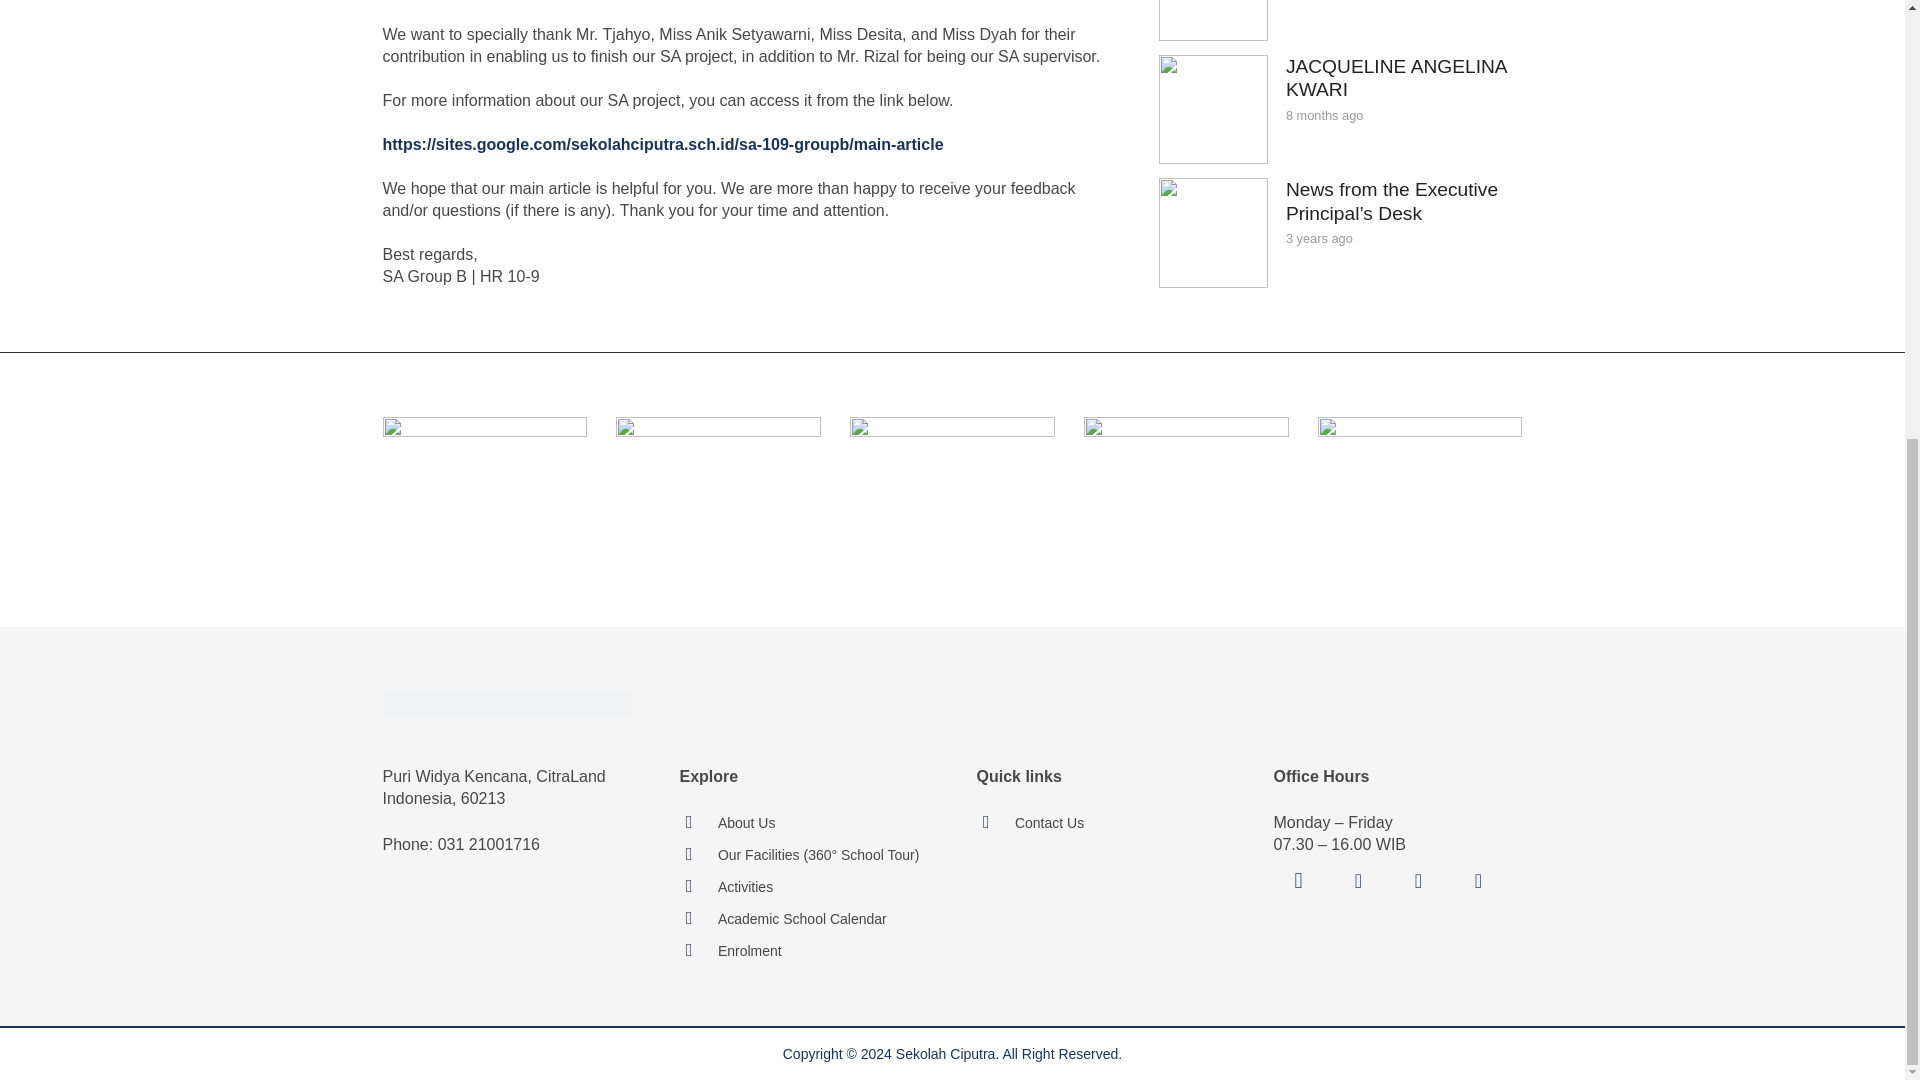 This screenshot has width=1920, height=1080. Describe the element at coordinates (1299, 881) in the screenshot. I see `Instagram` at that location.